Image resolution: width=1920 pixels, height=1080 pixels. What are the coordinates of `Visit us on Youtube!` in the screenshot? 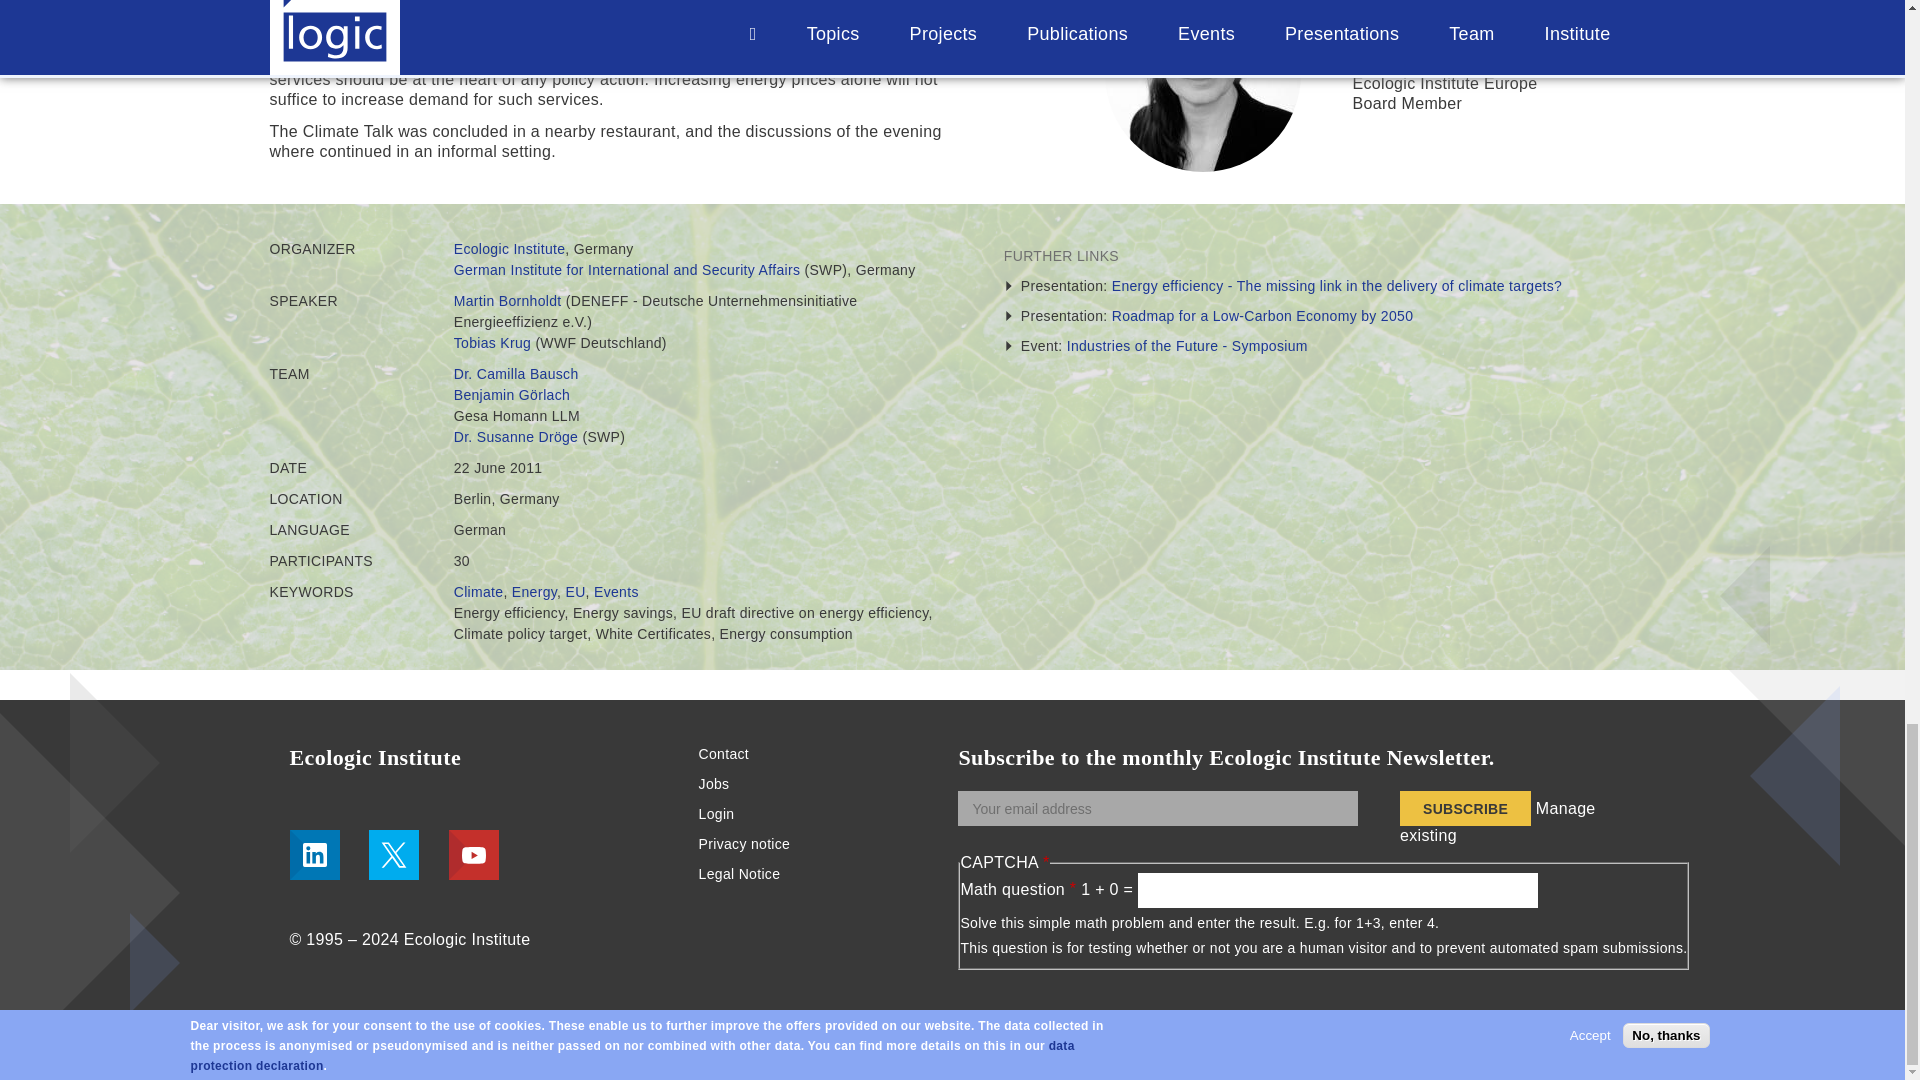 It's located at (474, 855).